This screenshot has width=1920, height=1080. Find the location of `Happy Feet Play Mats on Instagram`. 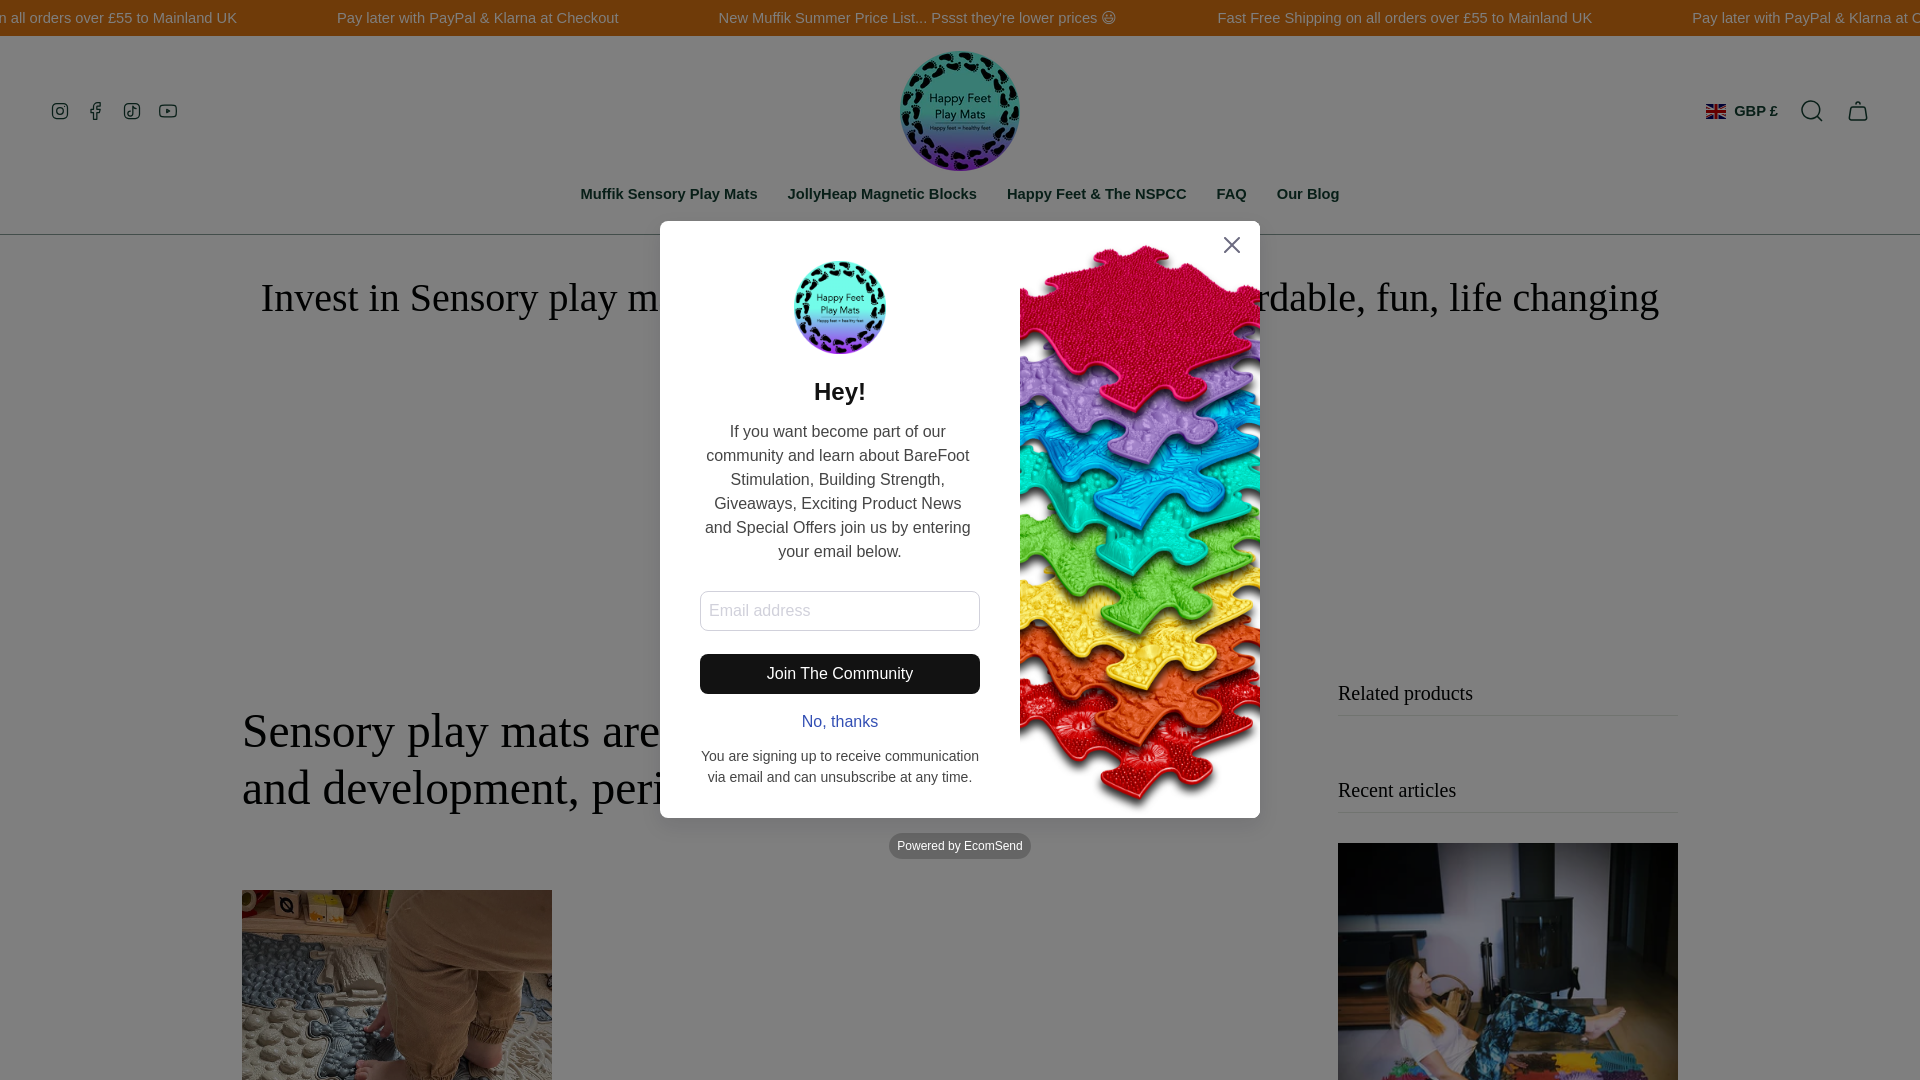

Happy Feet Play Mats on Instagram is located at coordinates (59, 110).